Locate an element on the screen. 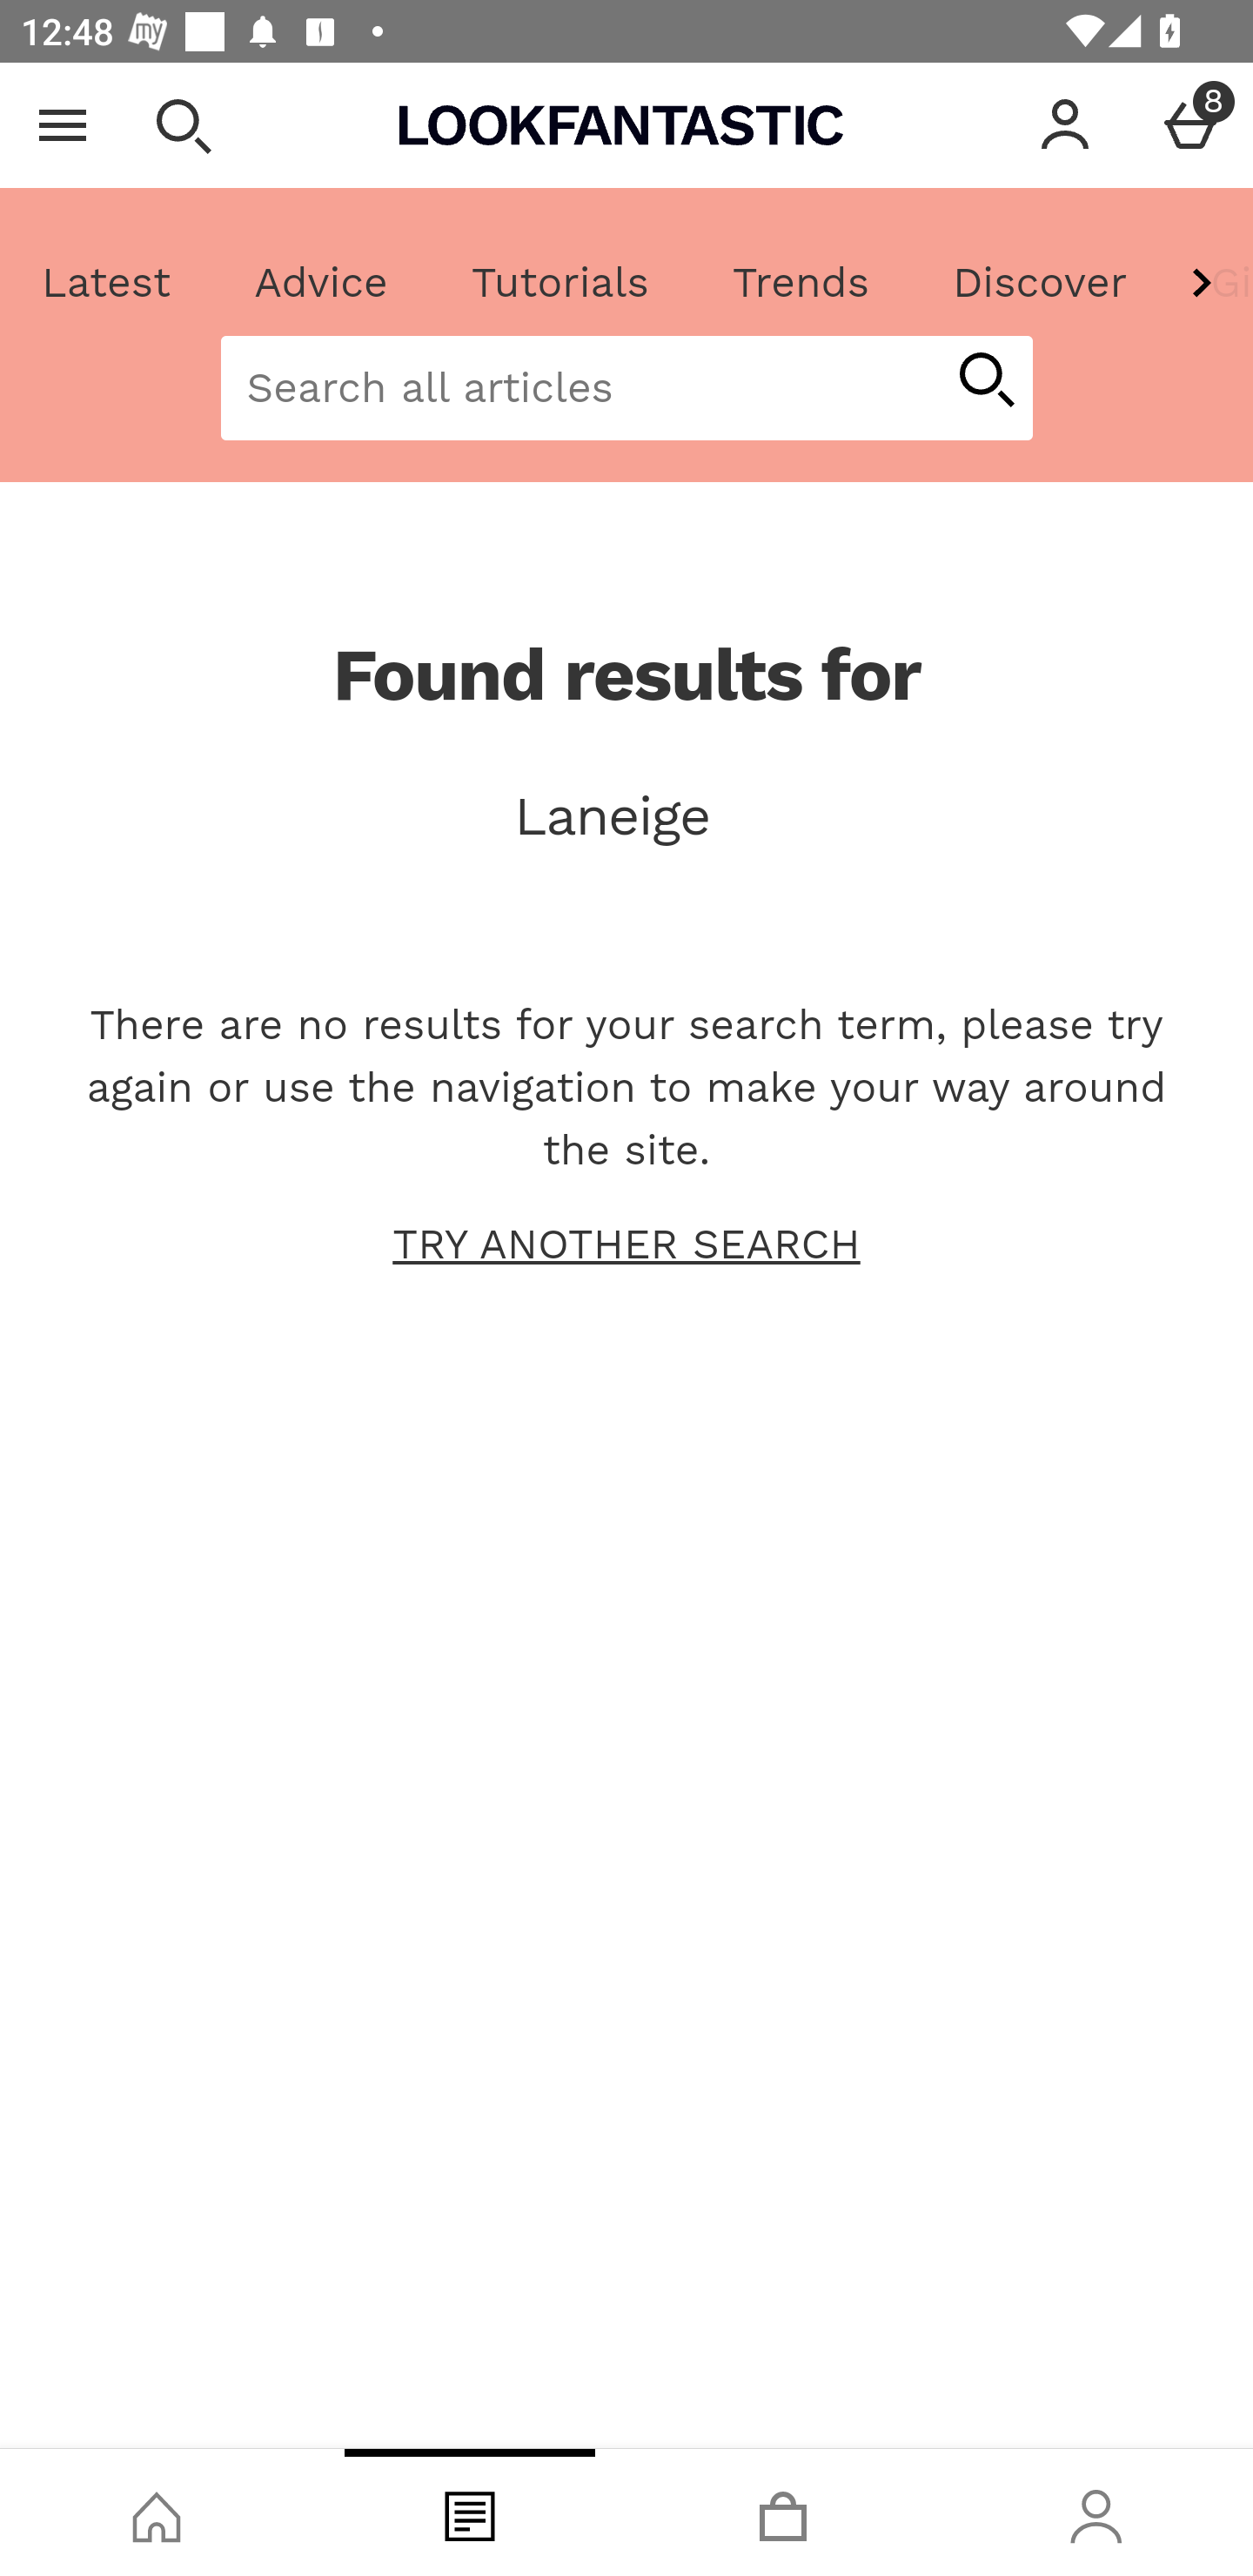 The image size is (1253, 2576). Basket Menu is located at coordinates (1190, 125).